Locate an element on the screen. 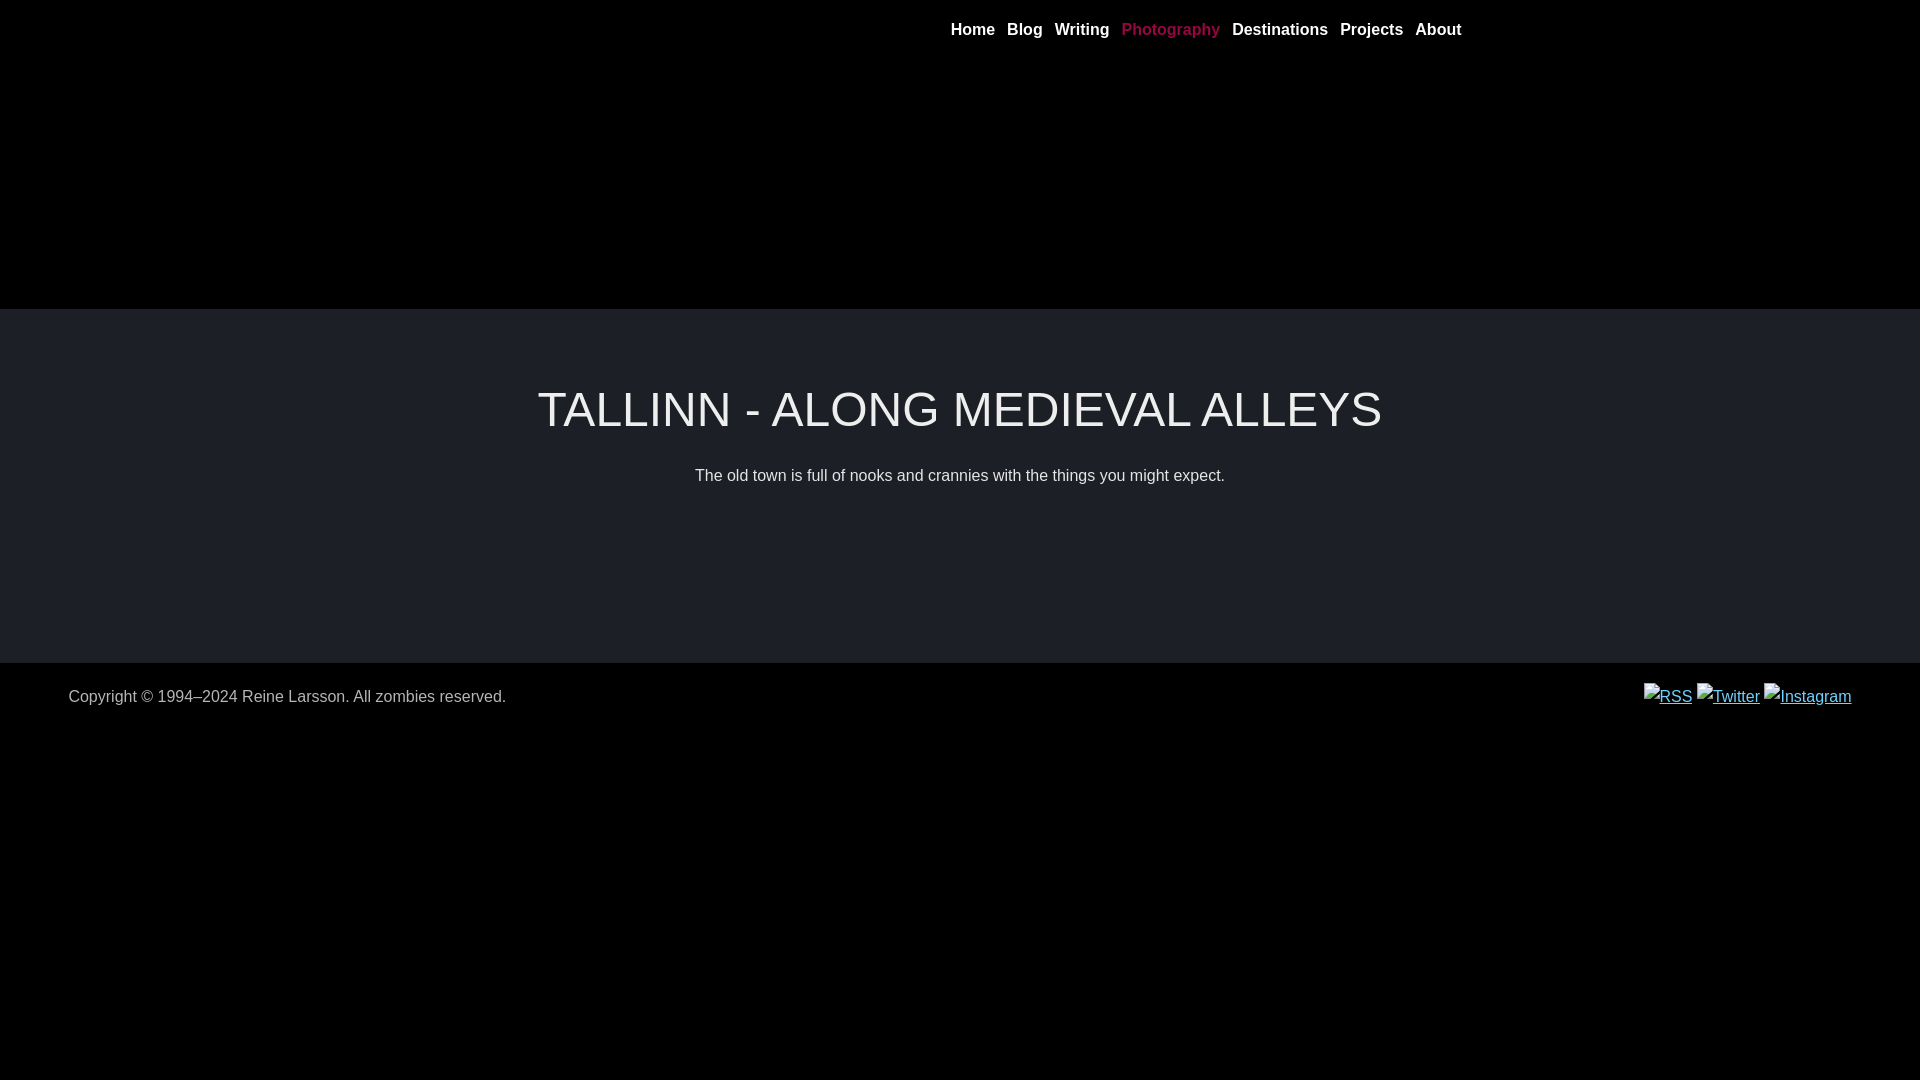 The height and width of the screenshot is (1080, 1920). Projects is located at coordinates (1372, 30).